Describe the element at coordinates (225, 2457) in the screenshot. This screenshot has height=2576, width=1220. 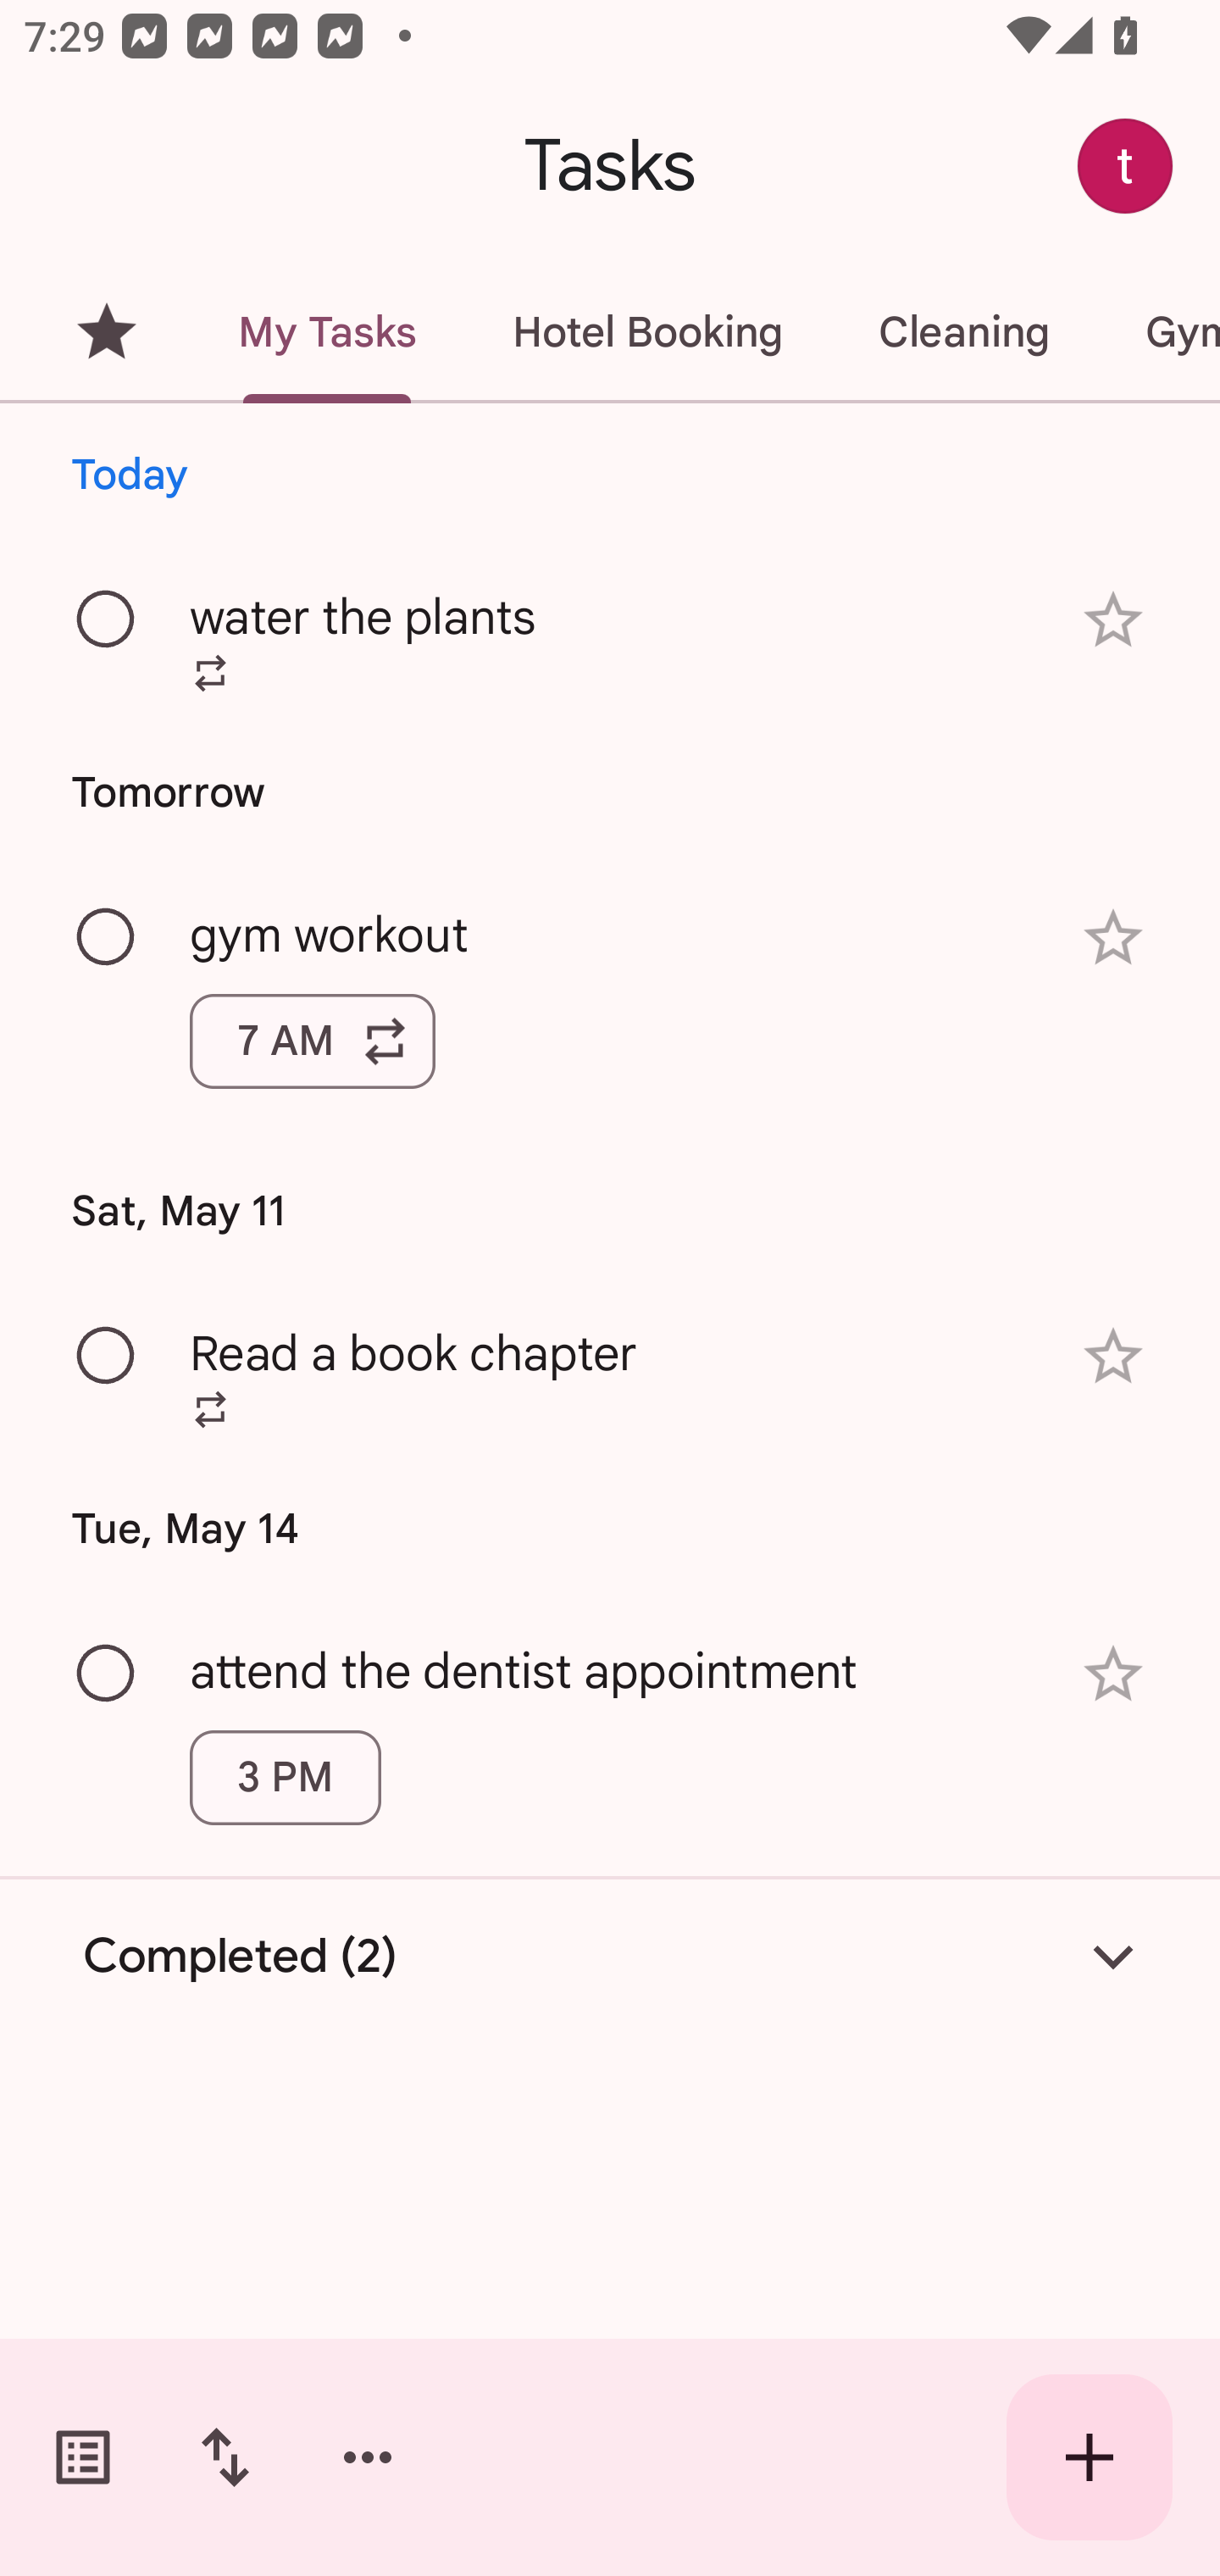
I see `Change sort order` at that location.